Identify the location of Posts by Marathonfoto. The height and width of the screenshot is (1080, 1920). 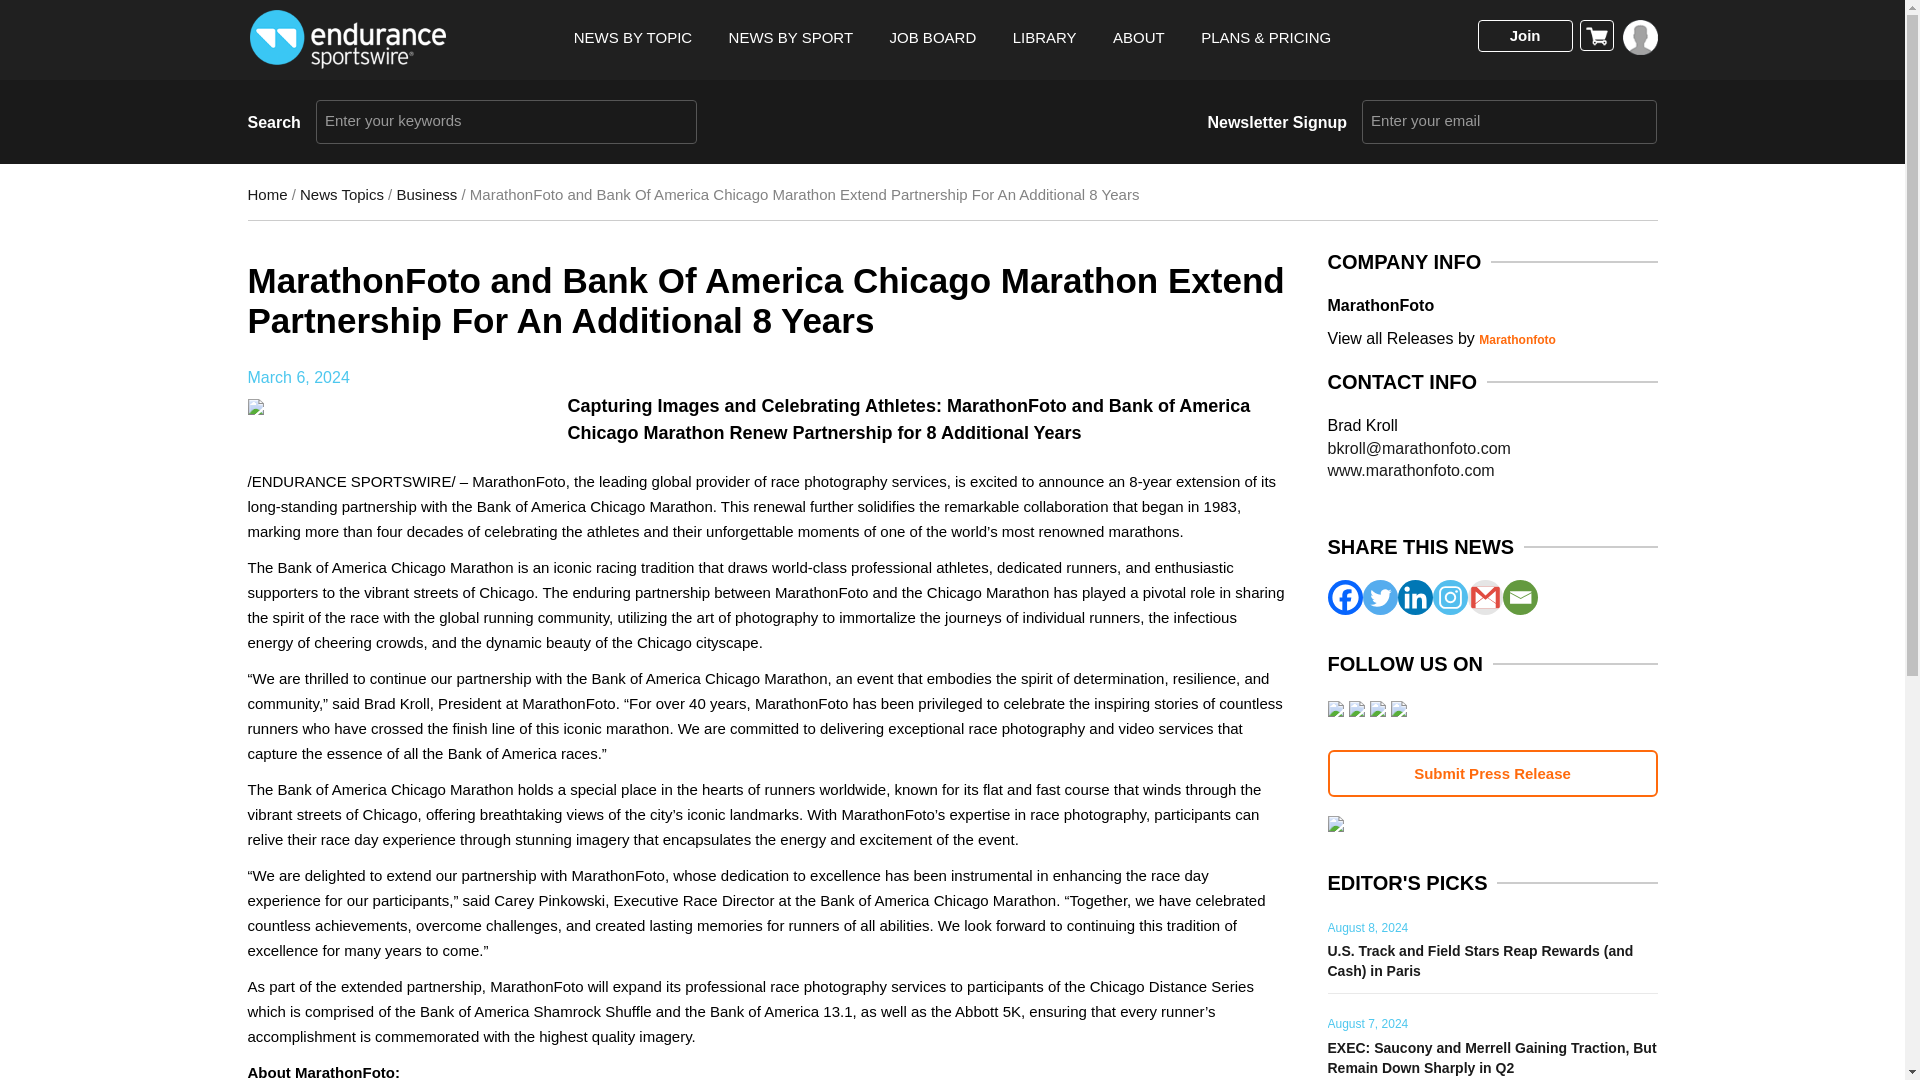
(1516, 339).